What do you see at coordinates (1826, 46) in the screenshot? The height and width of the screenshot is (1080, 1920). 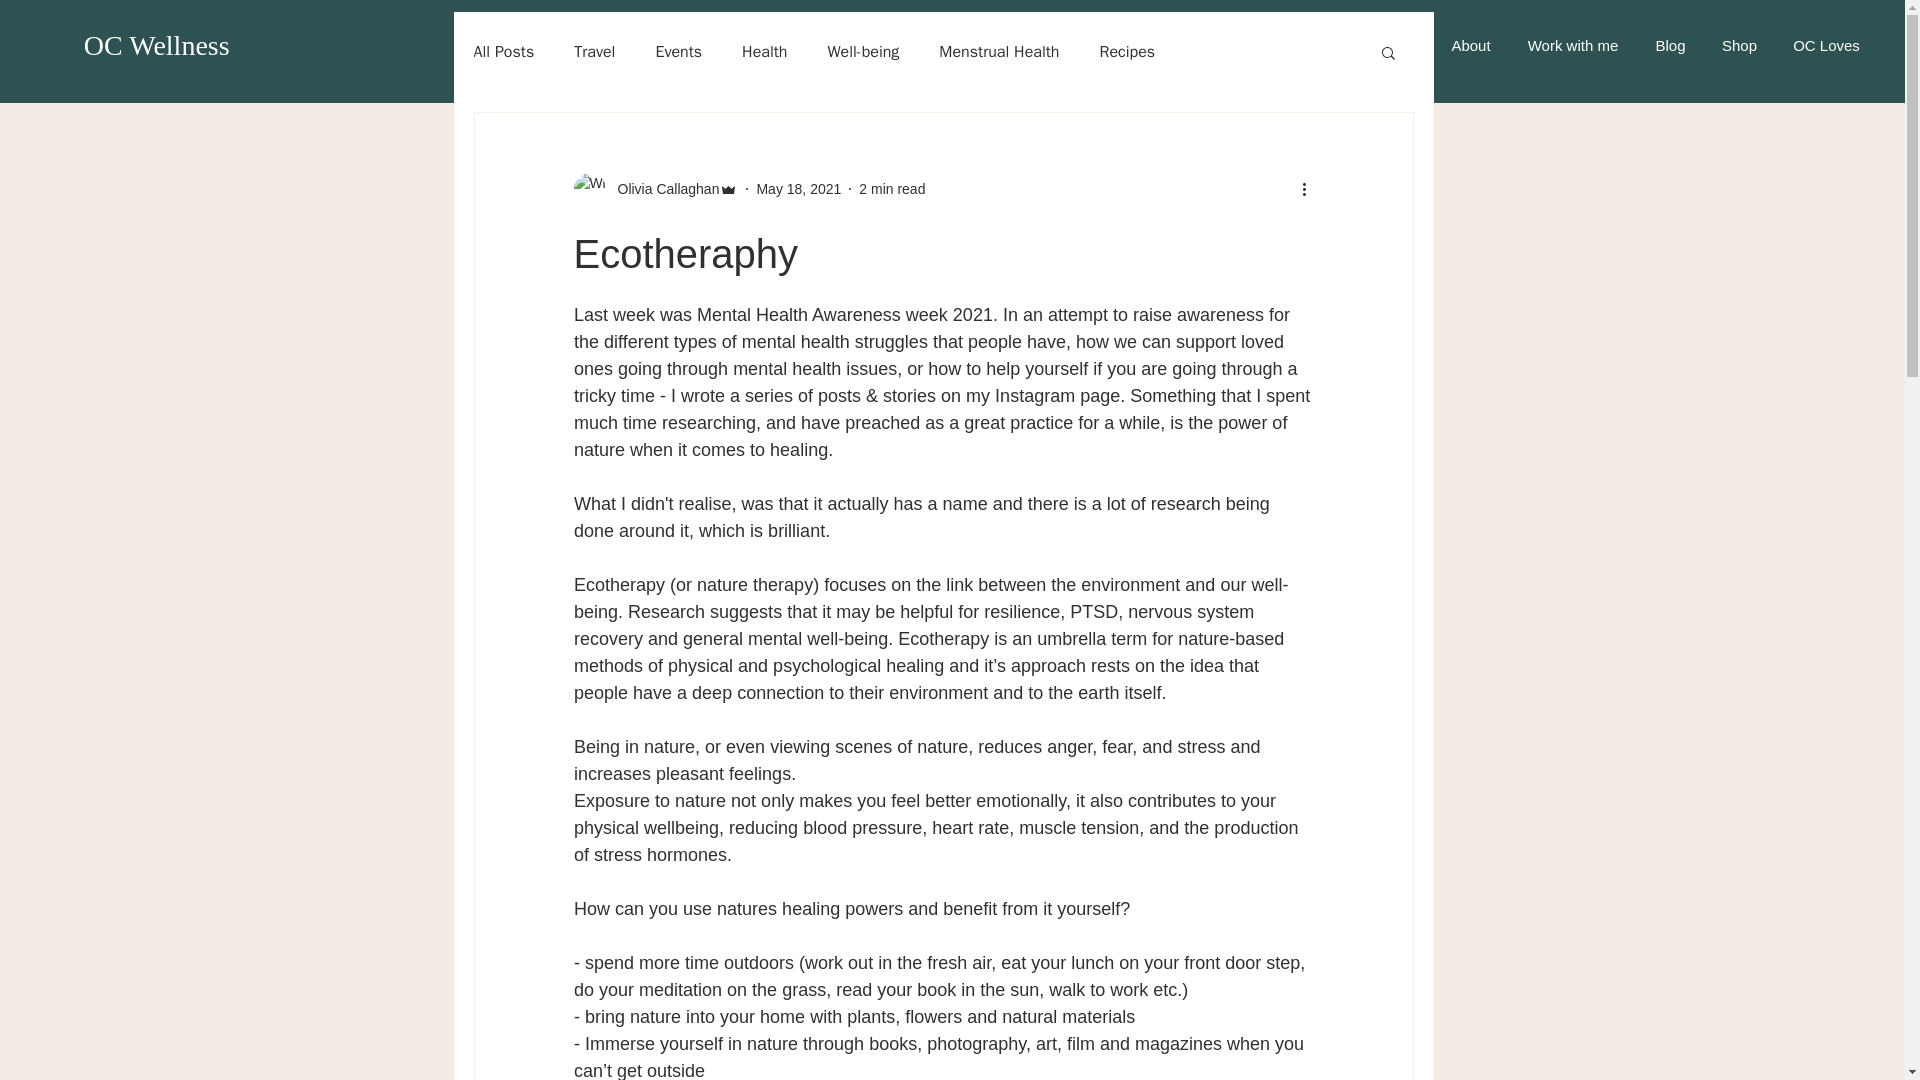 I see `OC Loves` at bounding box center [1826, 46].